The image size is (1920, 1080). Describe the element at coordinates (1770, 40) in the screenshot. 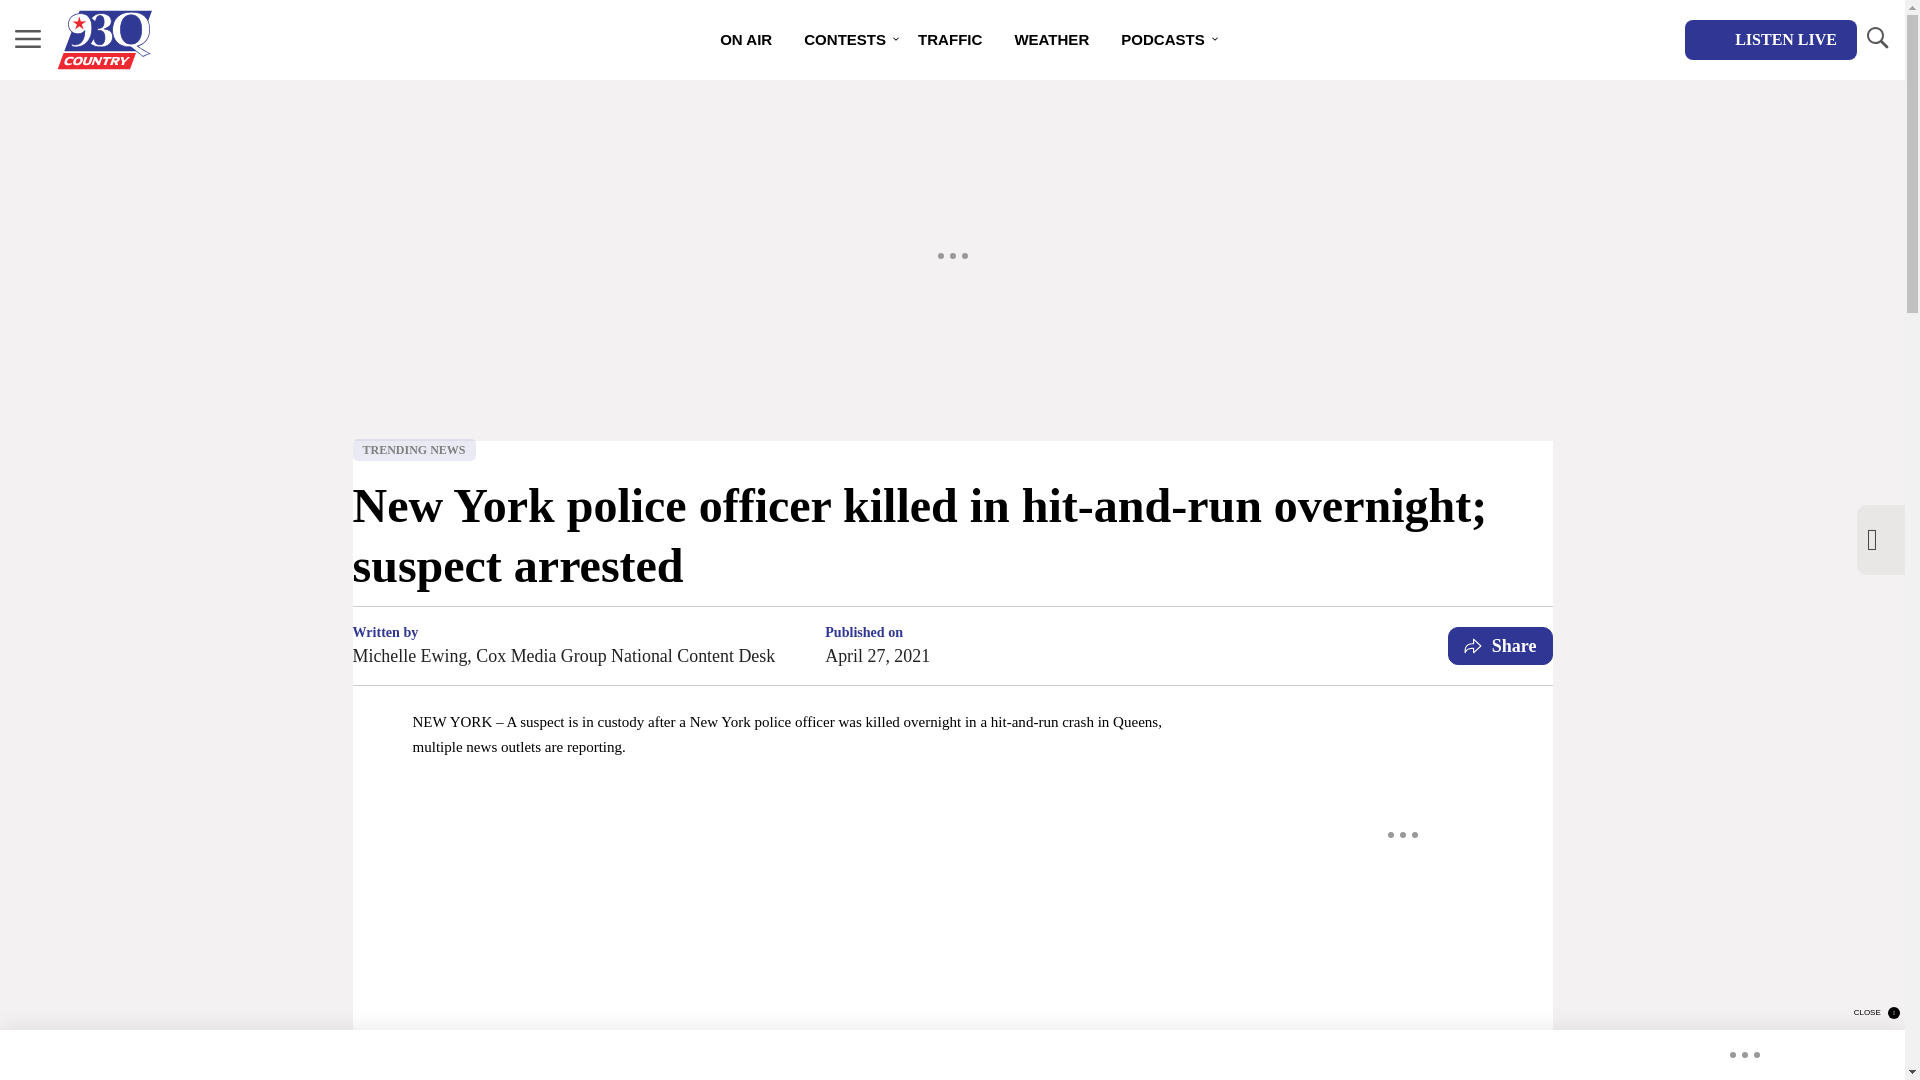

I see `LISTEN LIVE` at that location.